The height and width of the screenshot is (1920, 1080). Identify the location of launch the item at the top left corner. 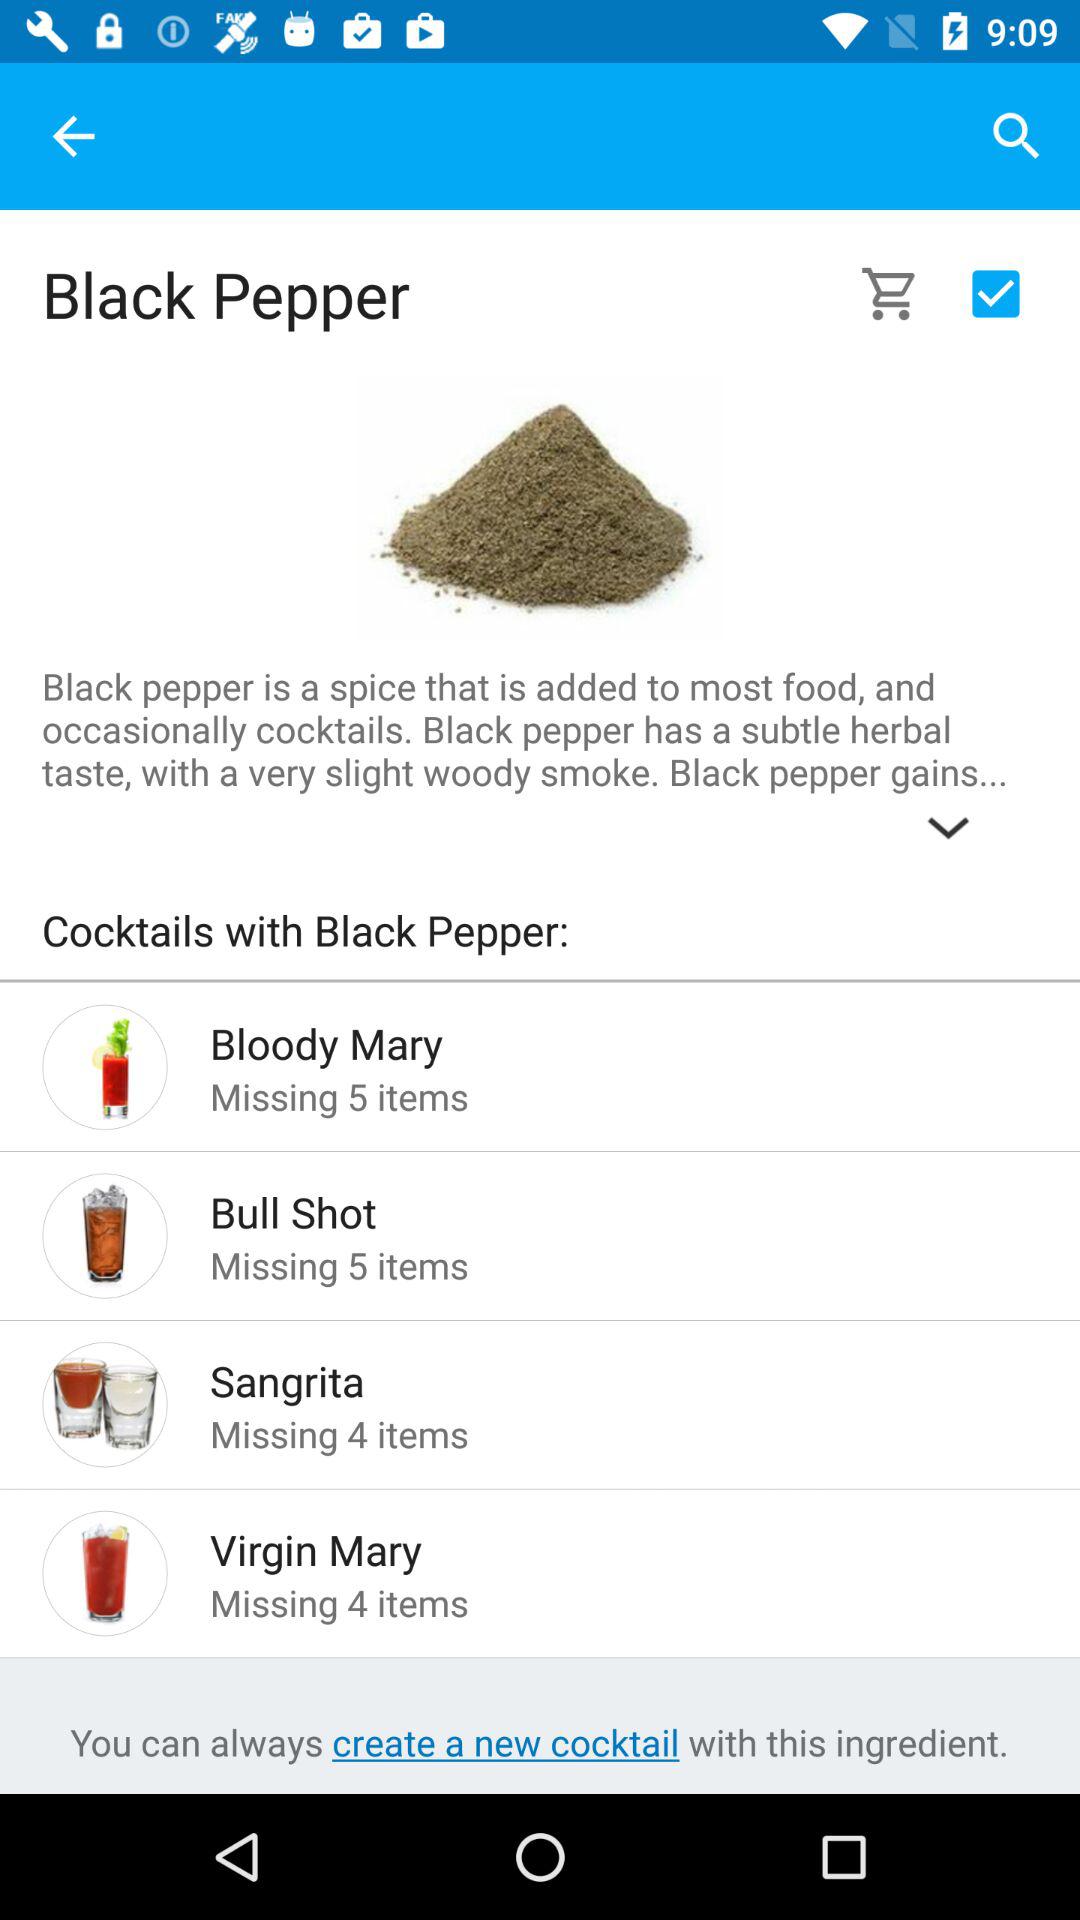
(73, 136).